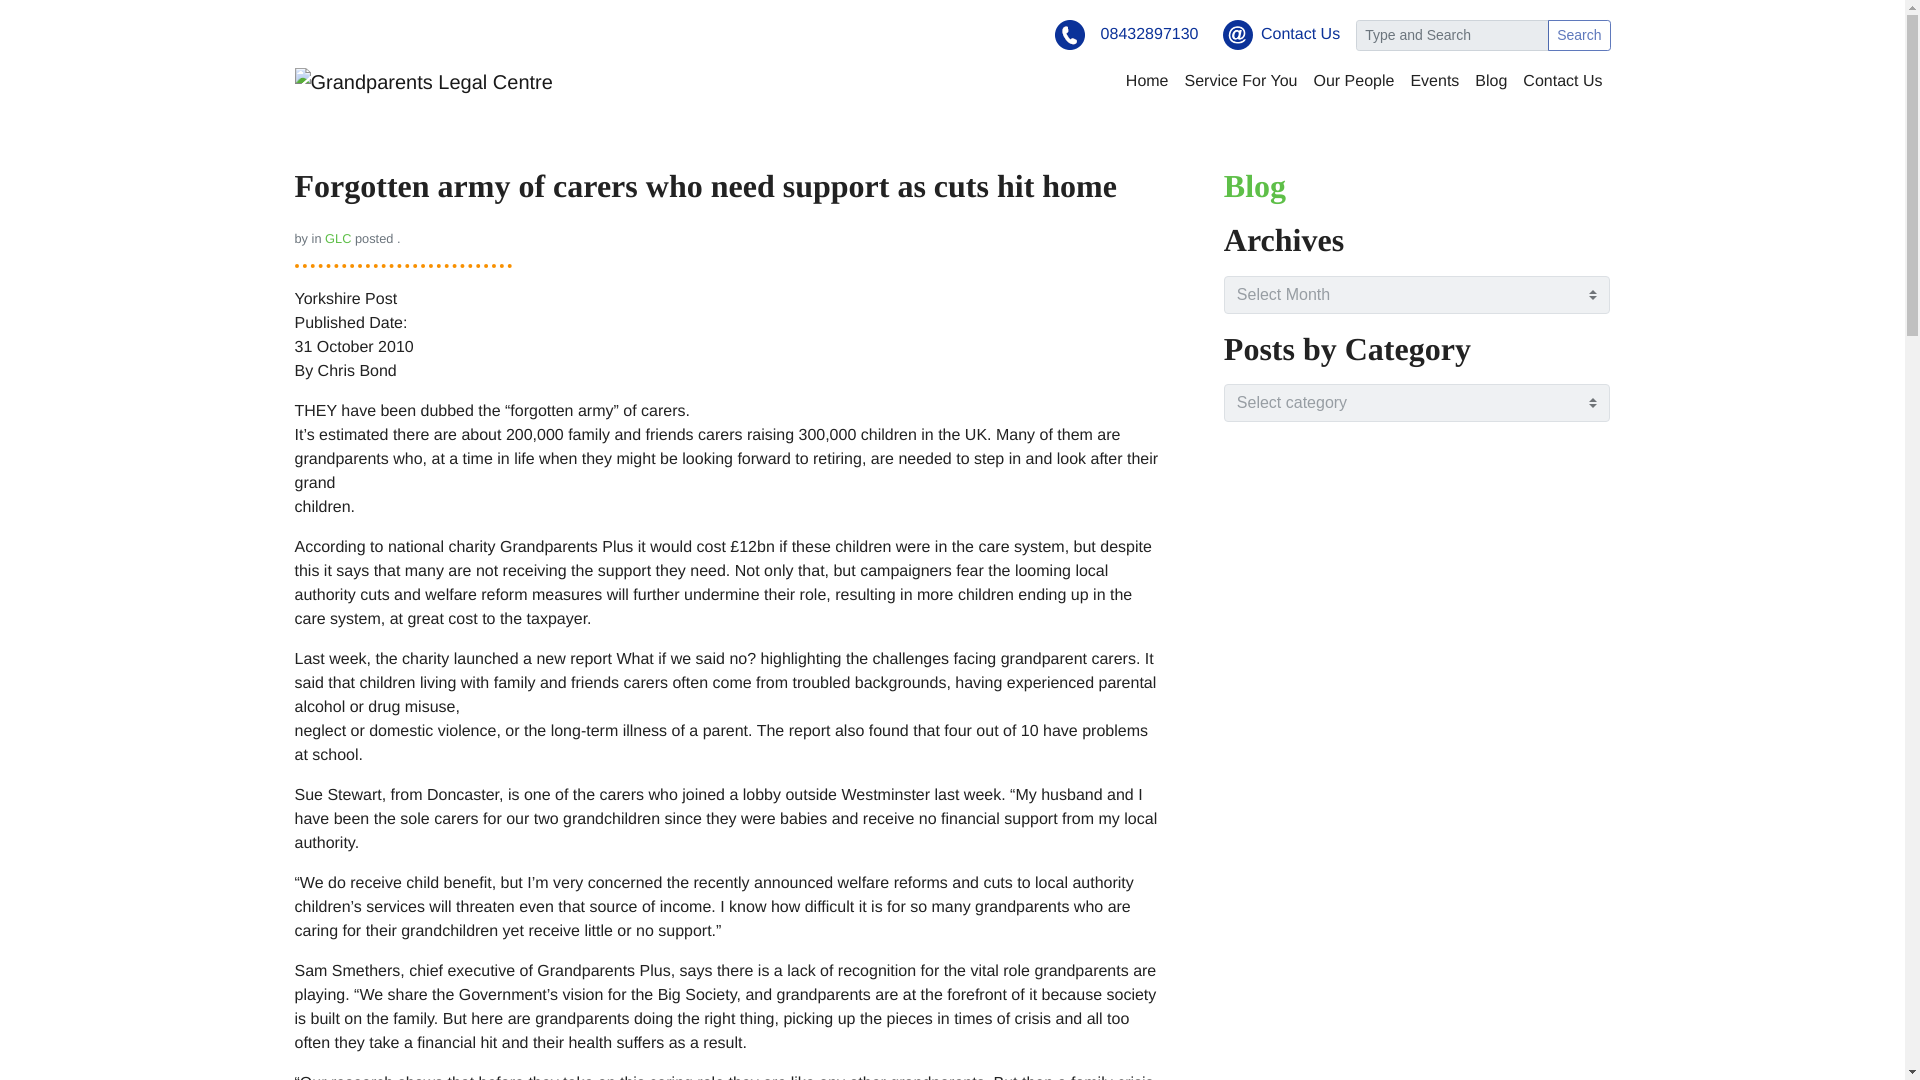 Image resolution: width=1920 pixels, height=1080 pixels. I want to click on Contact Us, so click(1300, 34).